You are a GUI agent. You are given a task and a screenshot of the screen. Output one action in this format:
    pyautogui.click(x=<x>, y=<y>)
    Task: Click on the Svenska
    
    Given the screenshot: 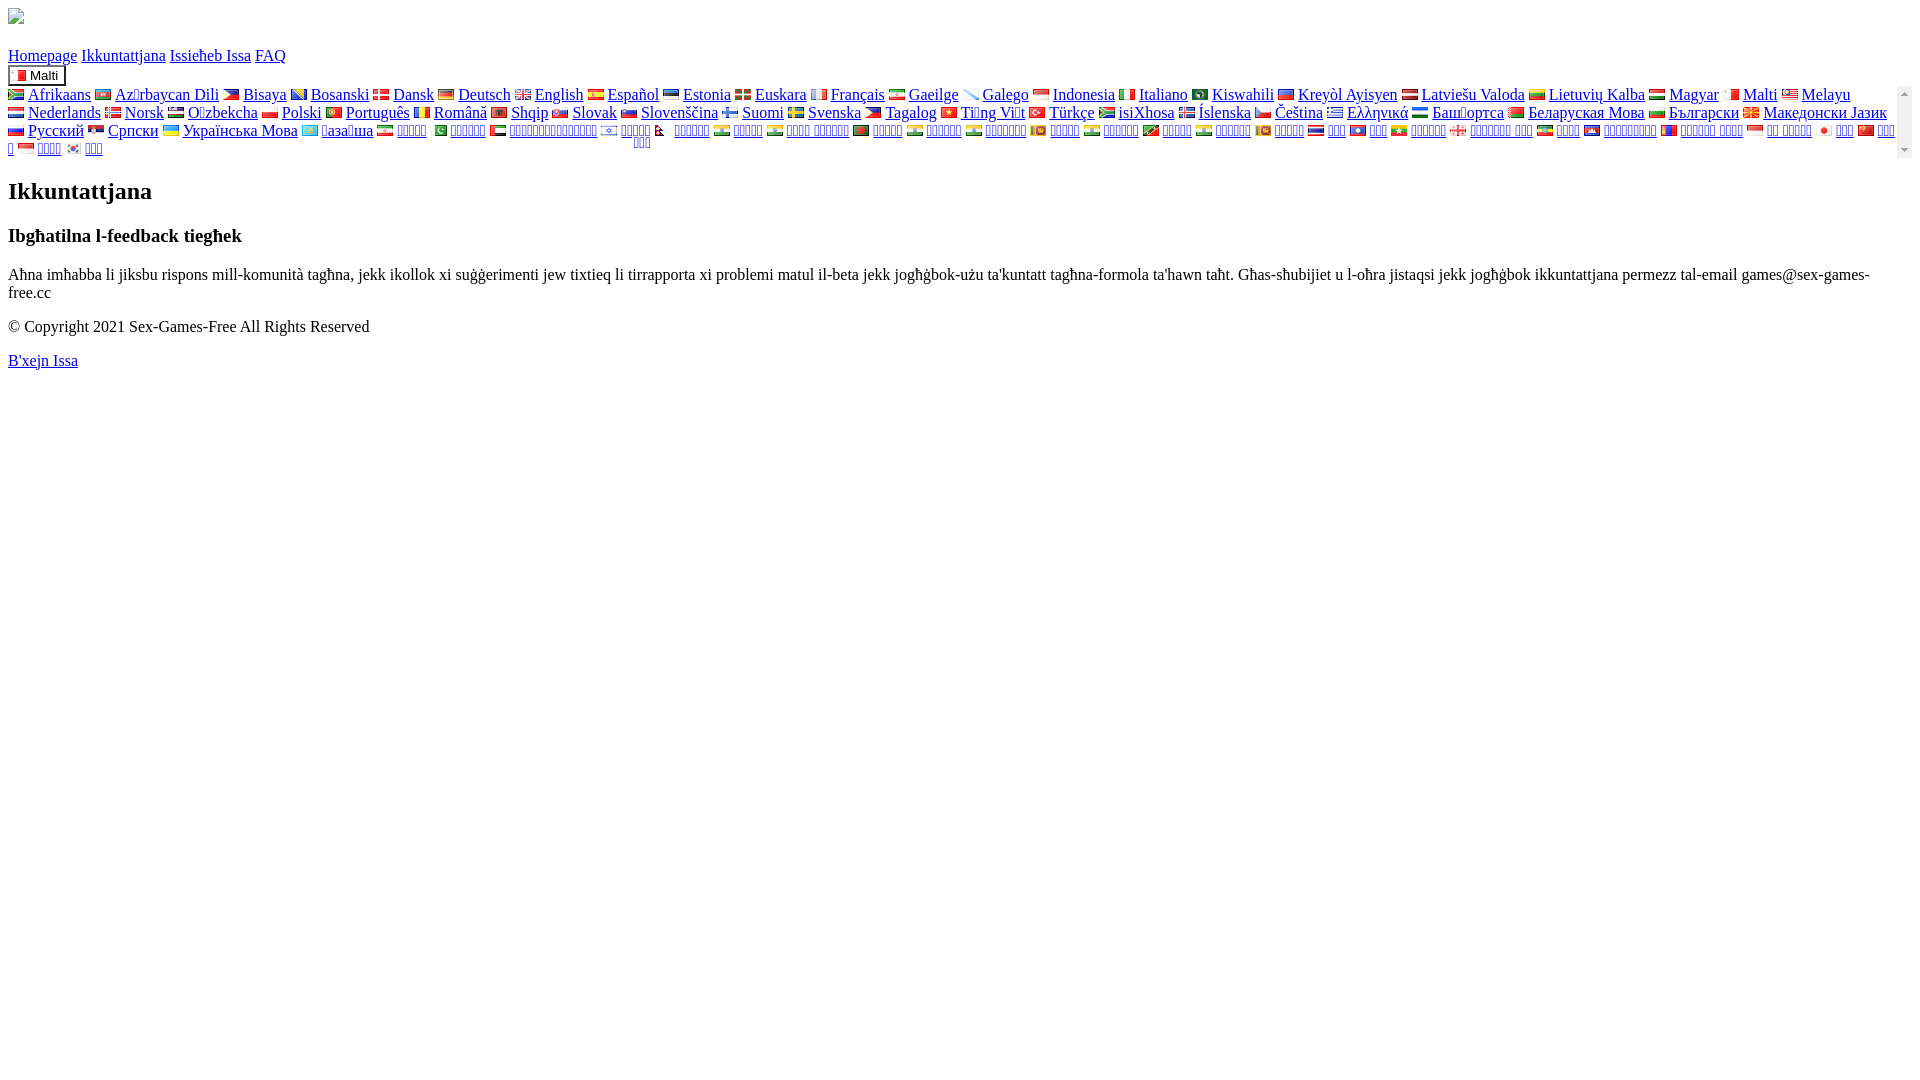 What is the action you would take?
    pyautogui.click(x=824, y=112)
    